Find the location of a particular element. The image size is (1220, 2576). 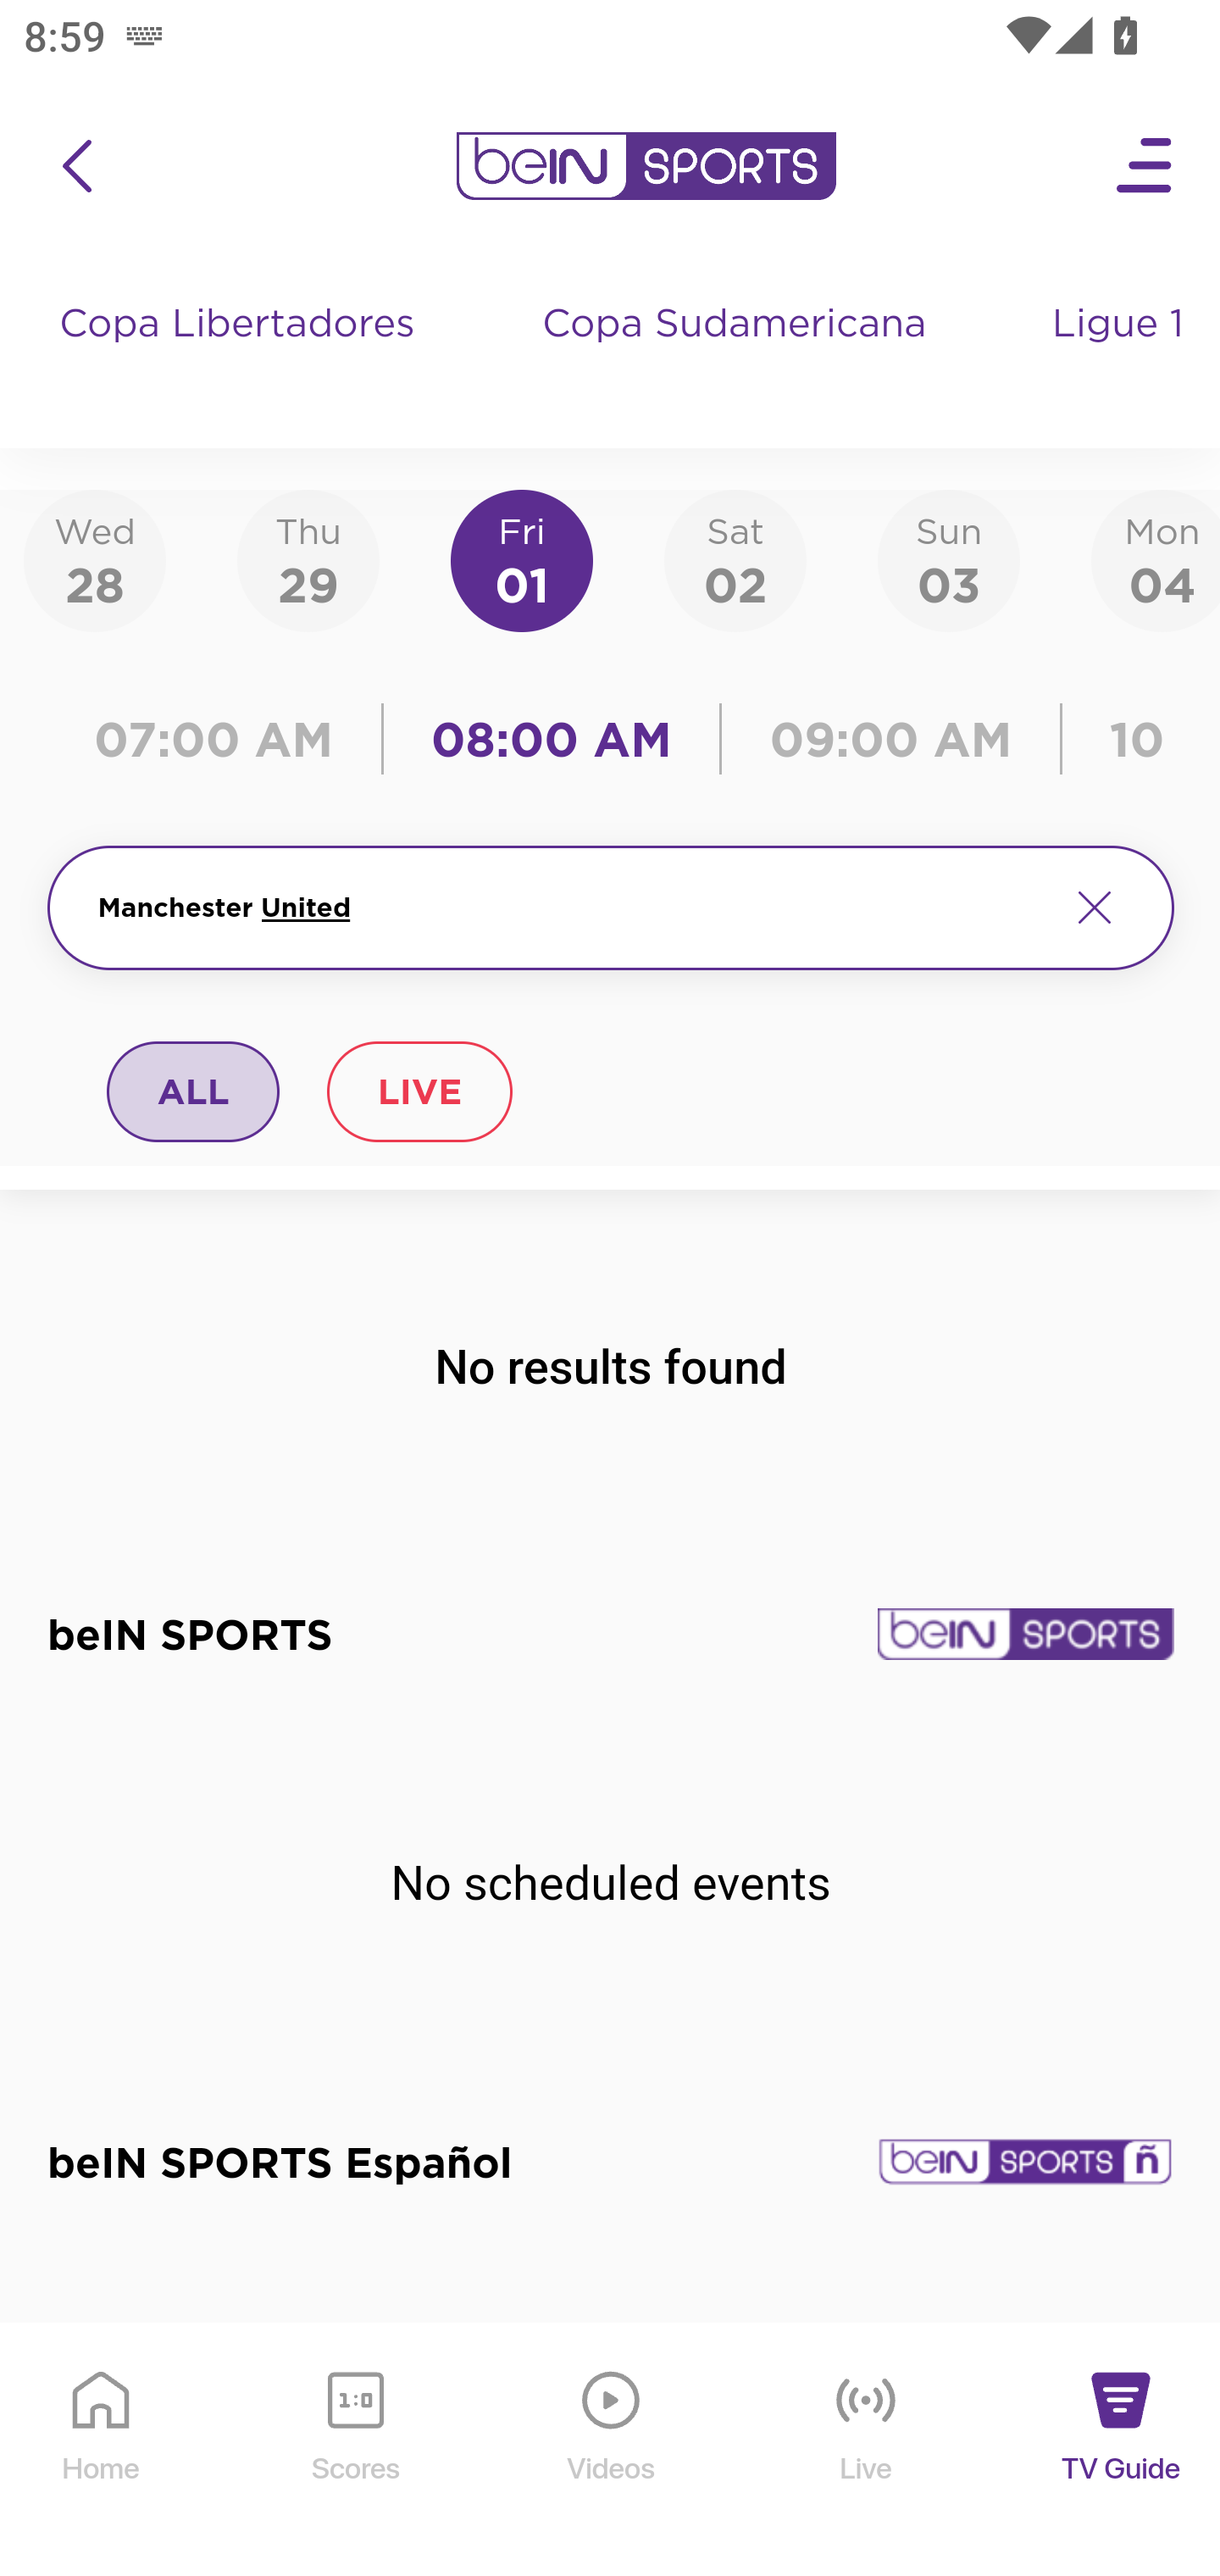

Copa Sudamericana is located at coordinates (737, 356).